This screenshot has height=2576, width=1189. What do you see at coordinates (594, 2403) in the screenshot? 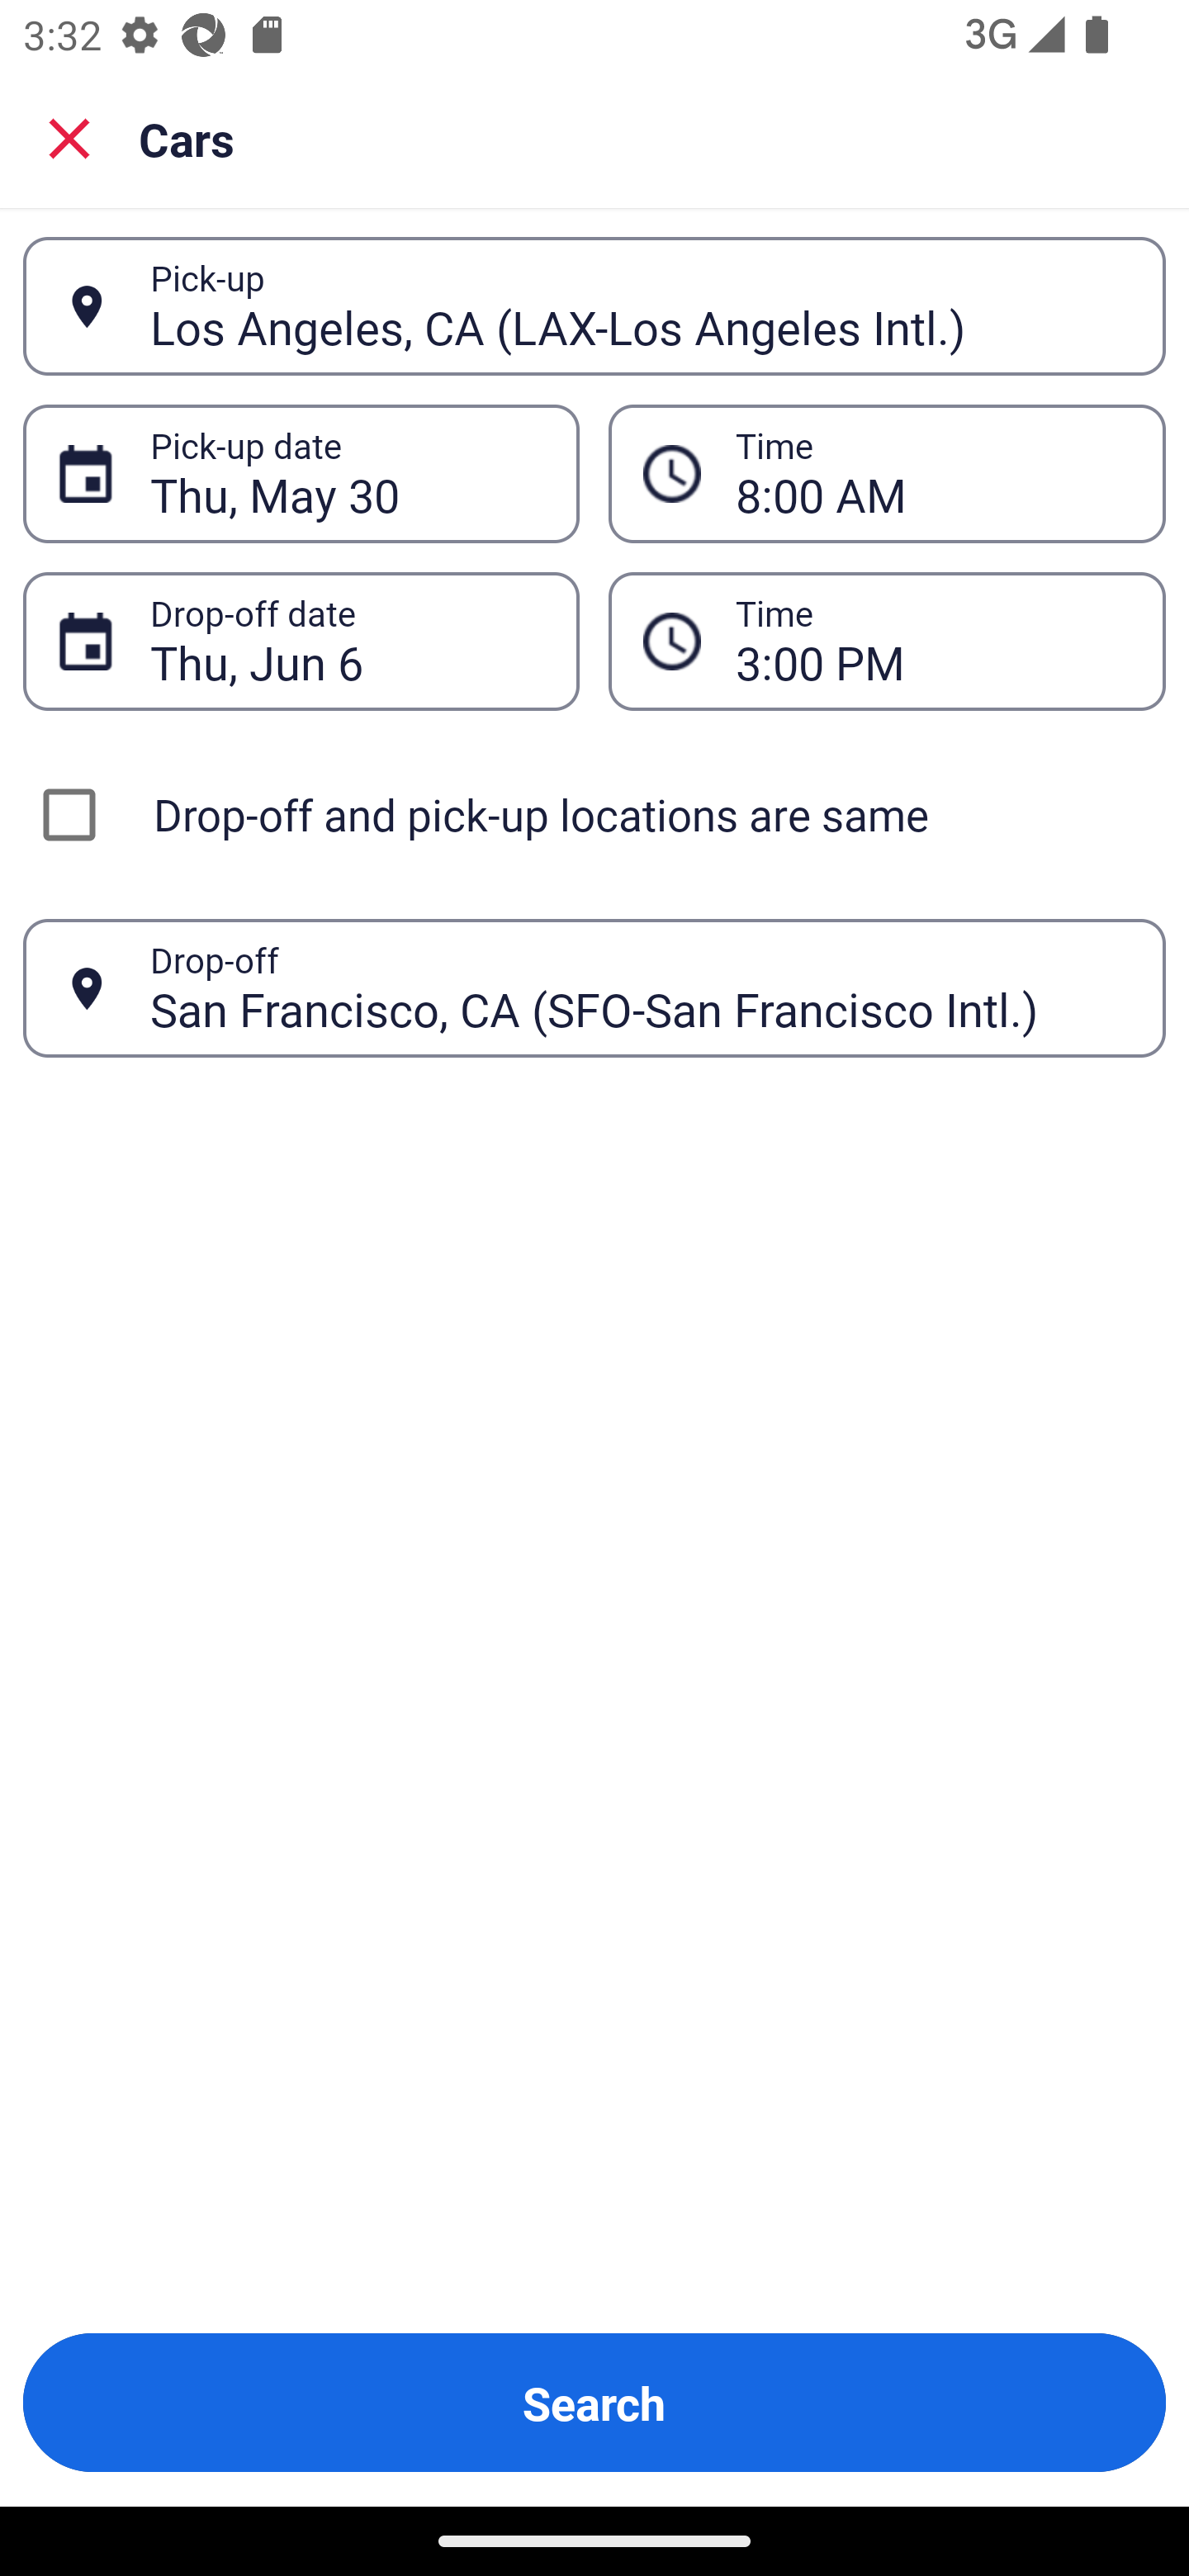
I see `Search Button Search` at bounding box center [594, 2403].